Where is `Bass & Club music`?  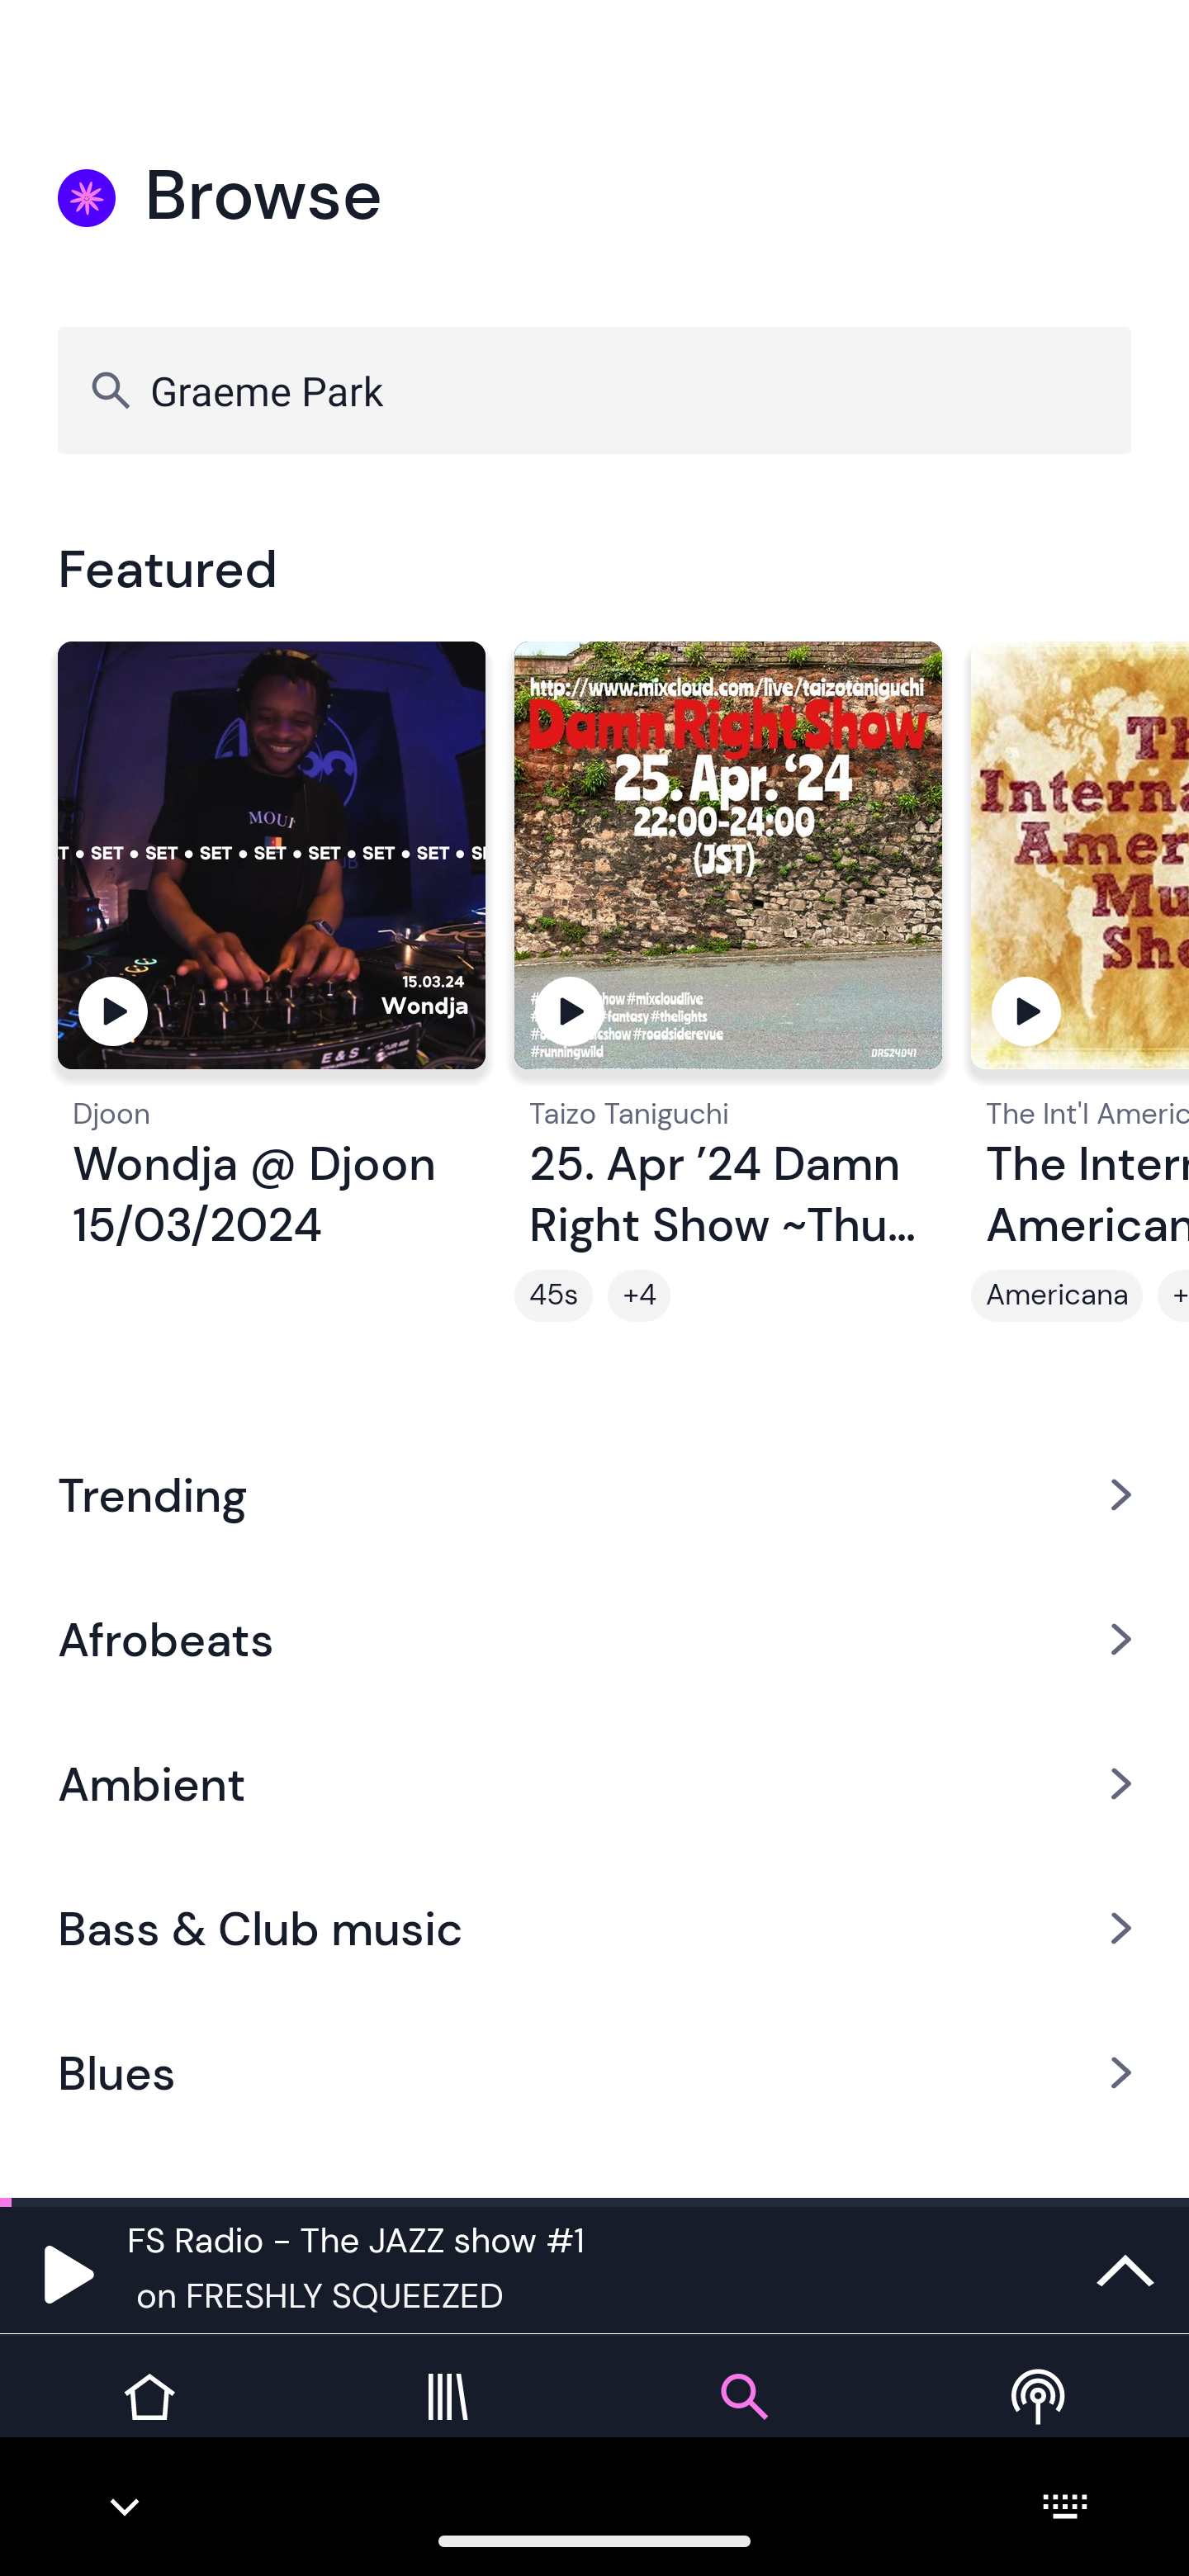
Bass & Club music is located at coordinates (594, 1929).